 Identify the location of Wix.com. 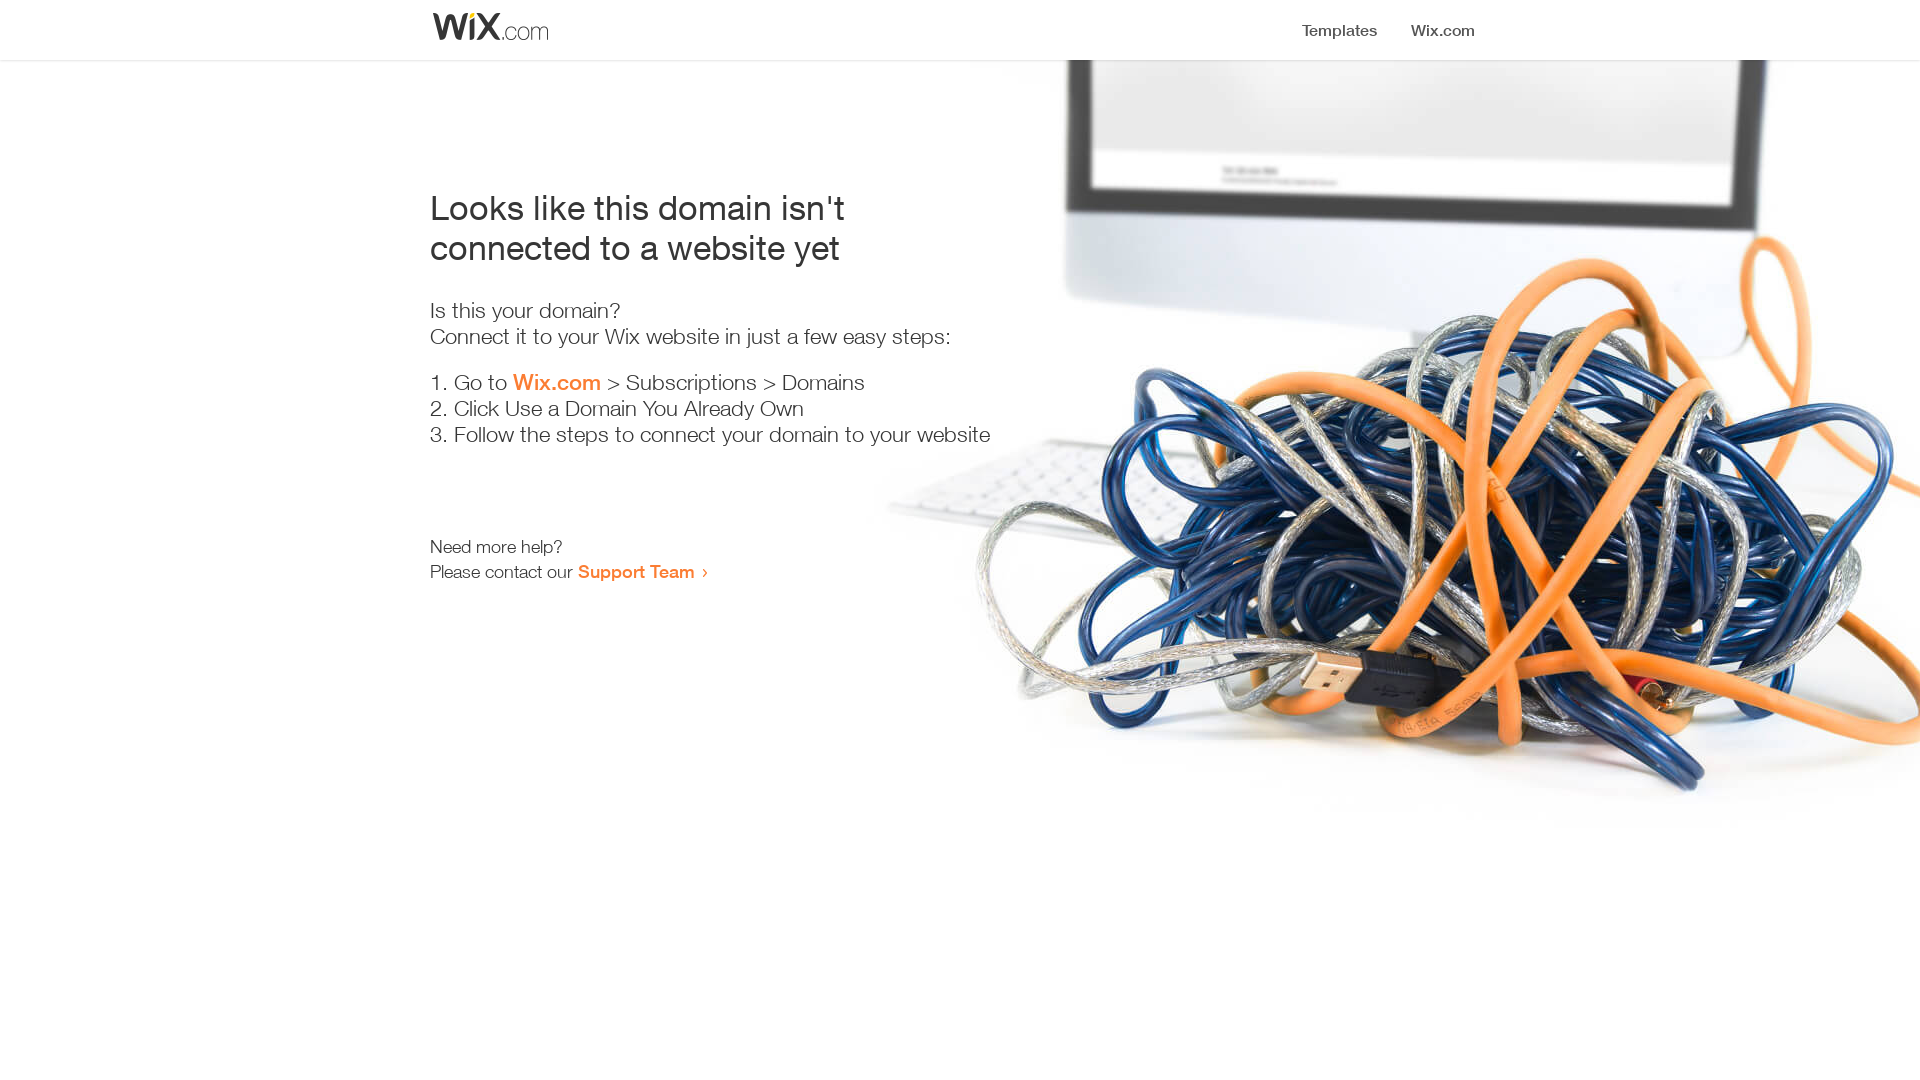
(557, 382).